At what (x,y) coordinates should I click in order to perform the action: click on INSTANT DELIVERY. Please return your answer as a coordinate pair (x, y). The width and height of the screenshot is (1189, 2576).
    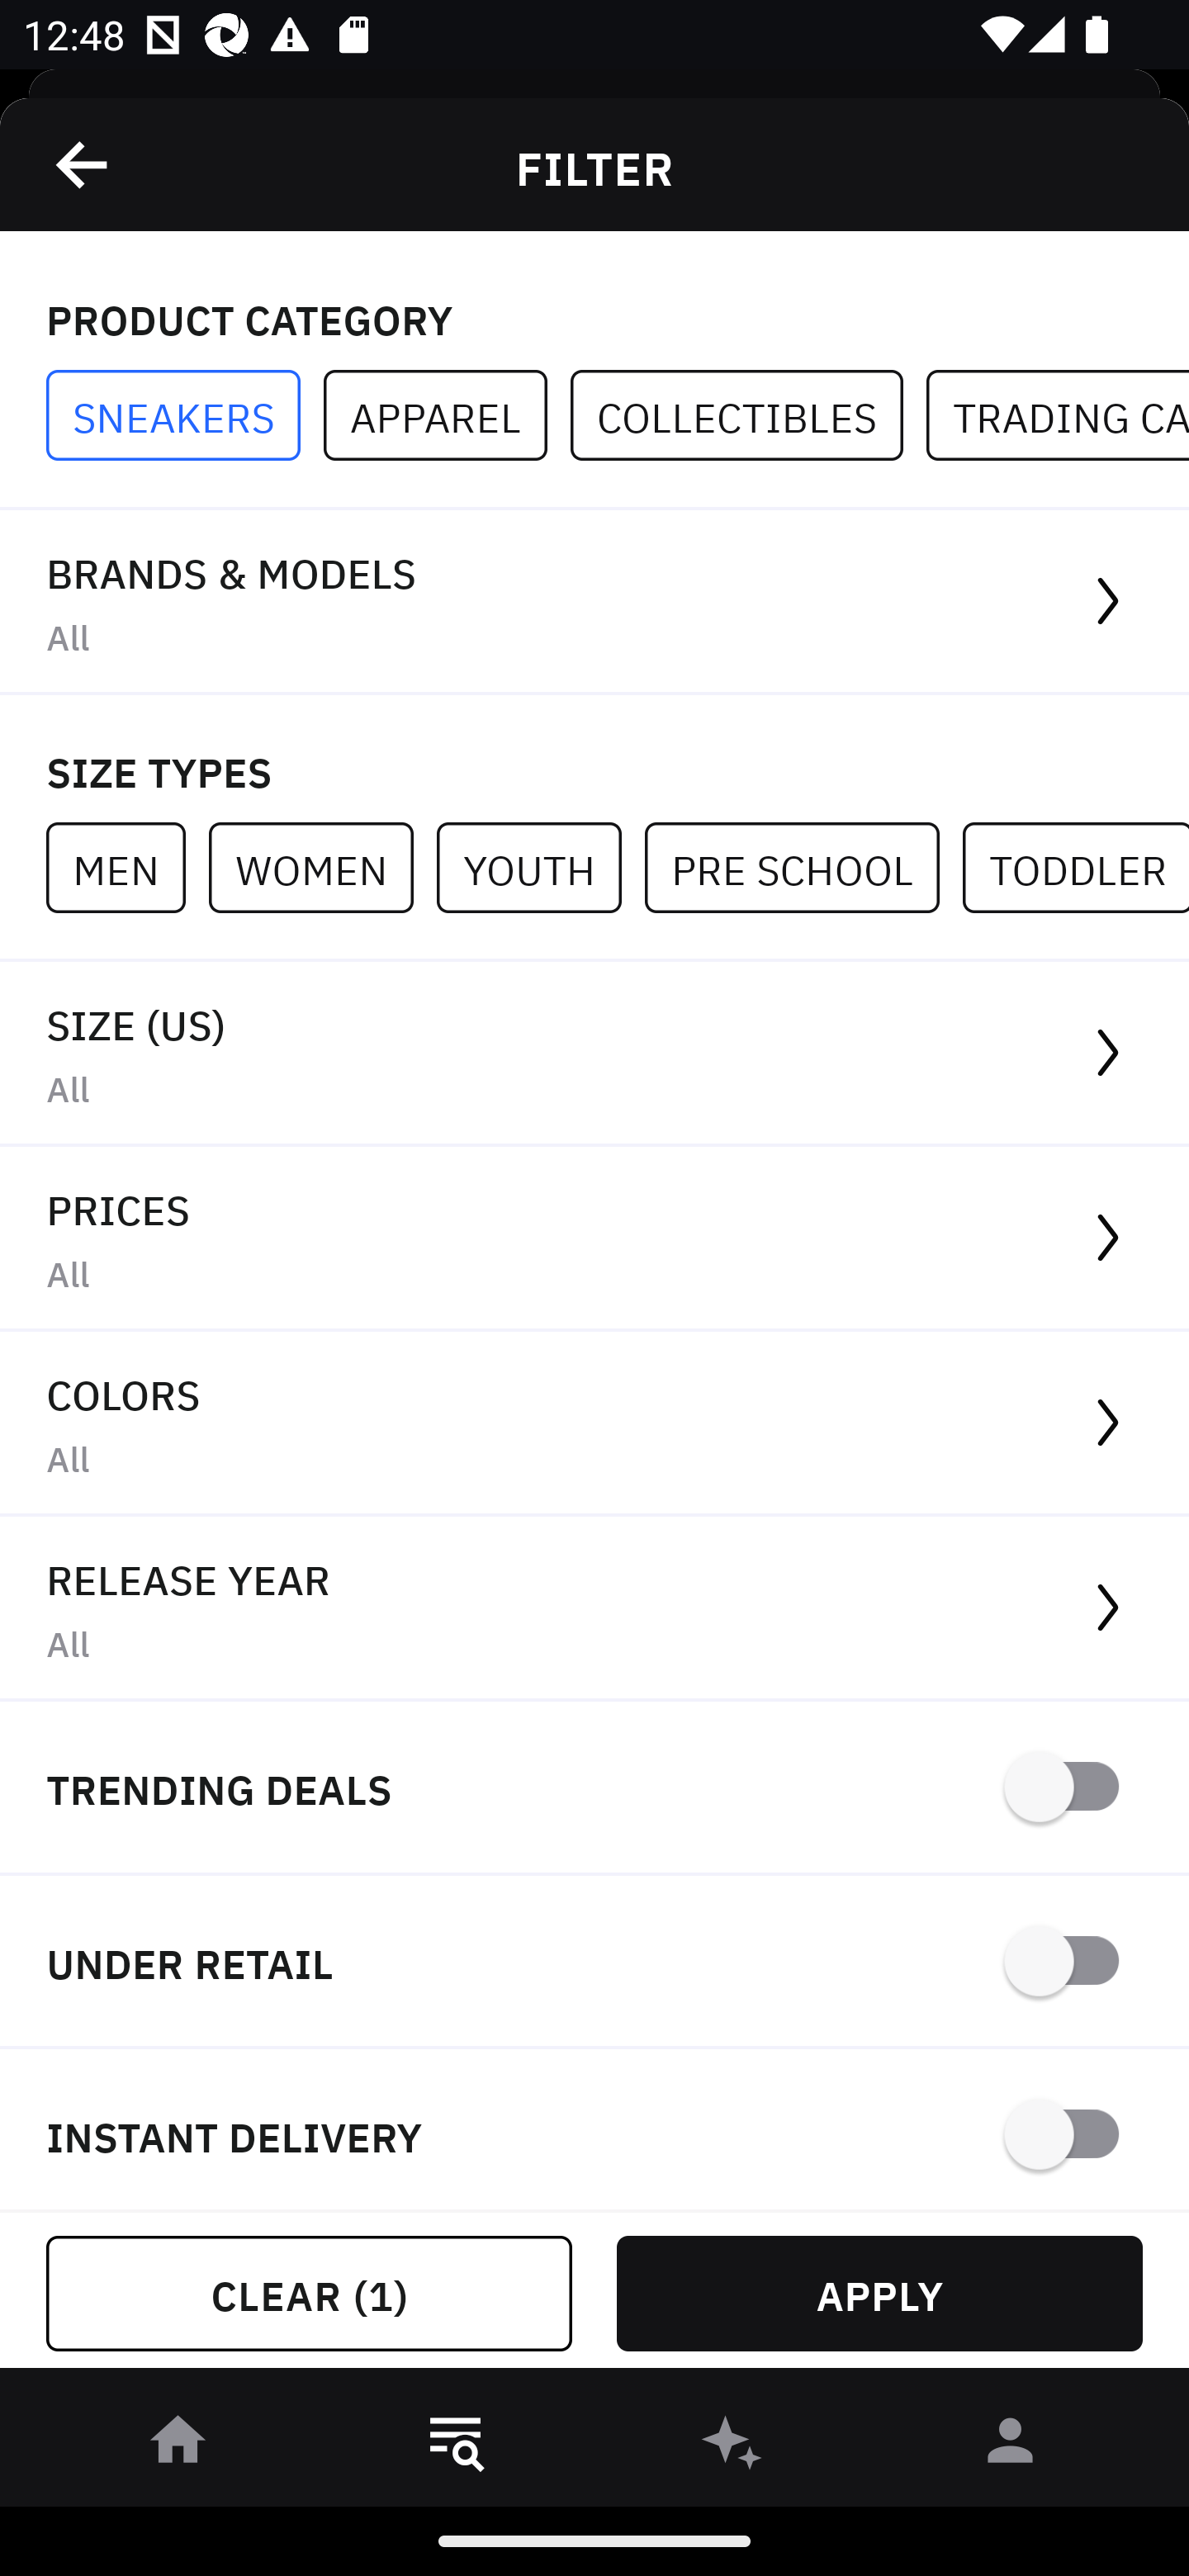
    Looking at the image, I should click on (594, 2130).